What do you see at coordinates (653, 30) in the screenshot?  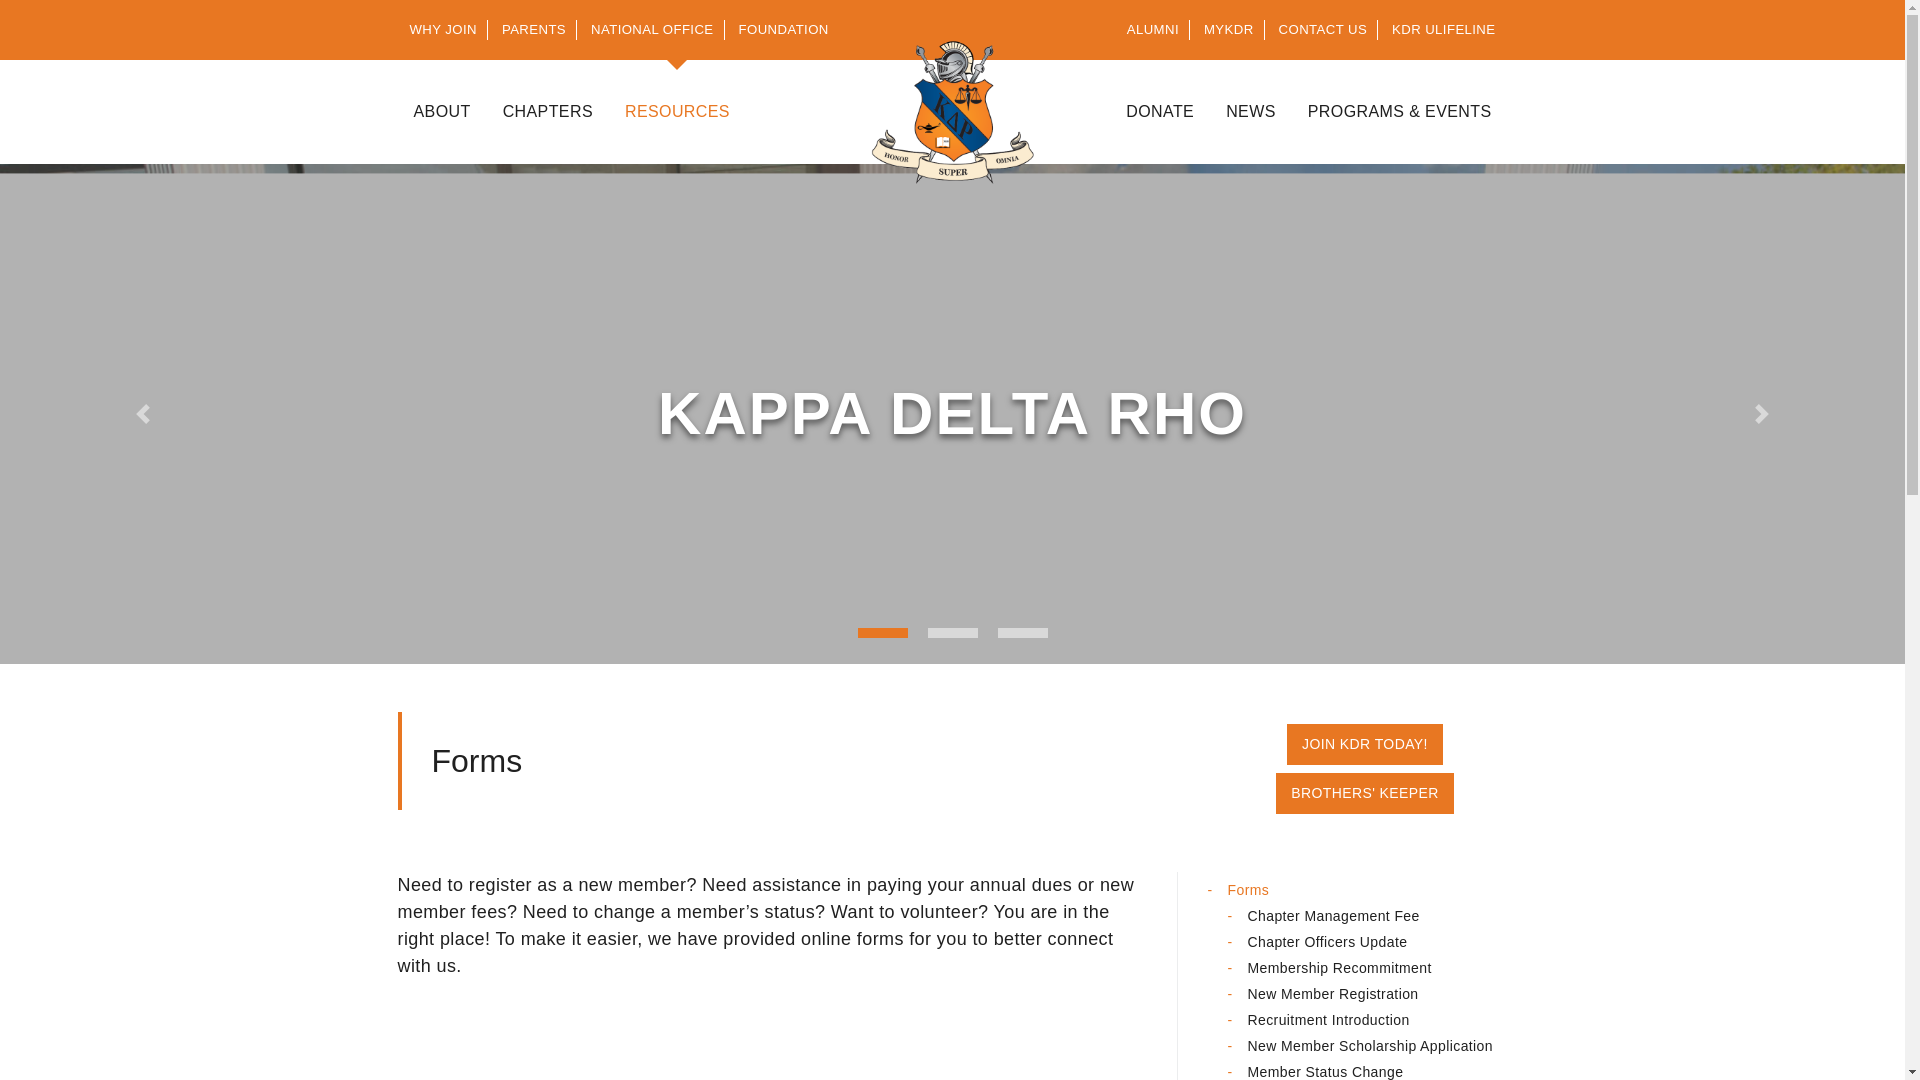 I see `NATIONAL OFFICE` at bounding box center [653, 30].